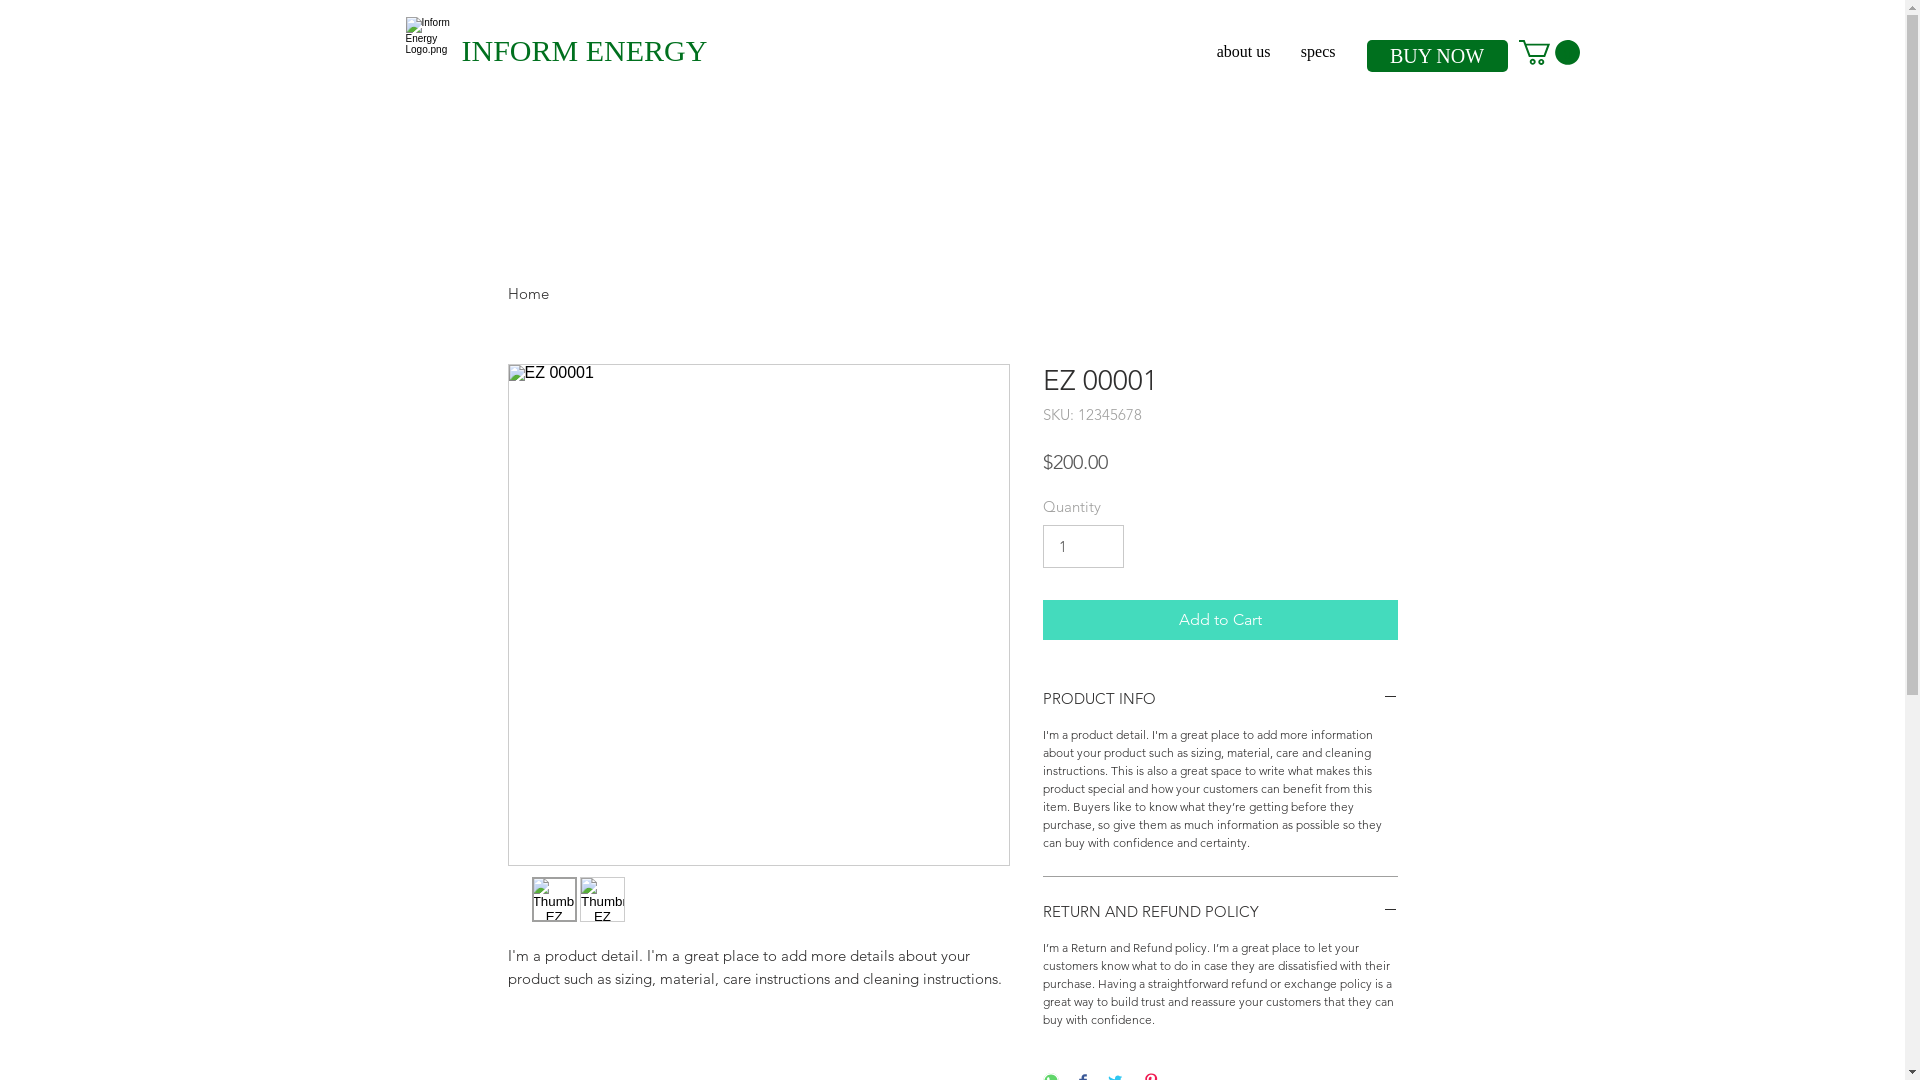 This screenshot has height=1080, width=1920. Describe the element at coordinates (1318, 52) in the screenshot. I see `specs` at that location.